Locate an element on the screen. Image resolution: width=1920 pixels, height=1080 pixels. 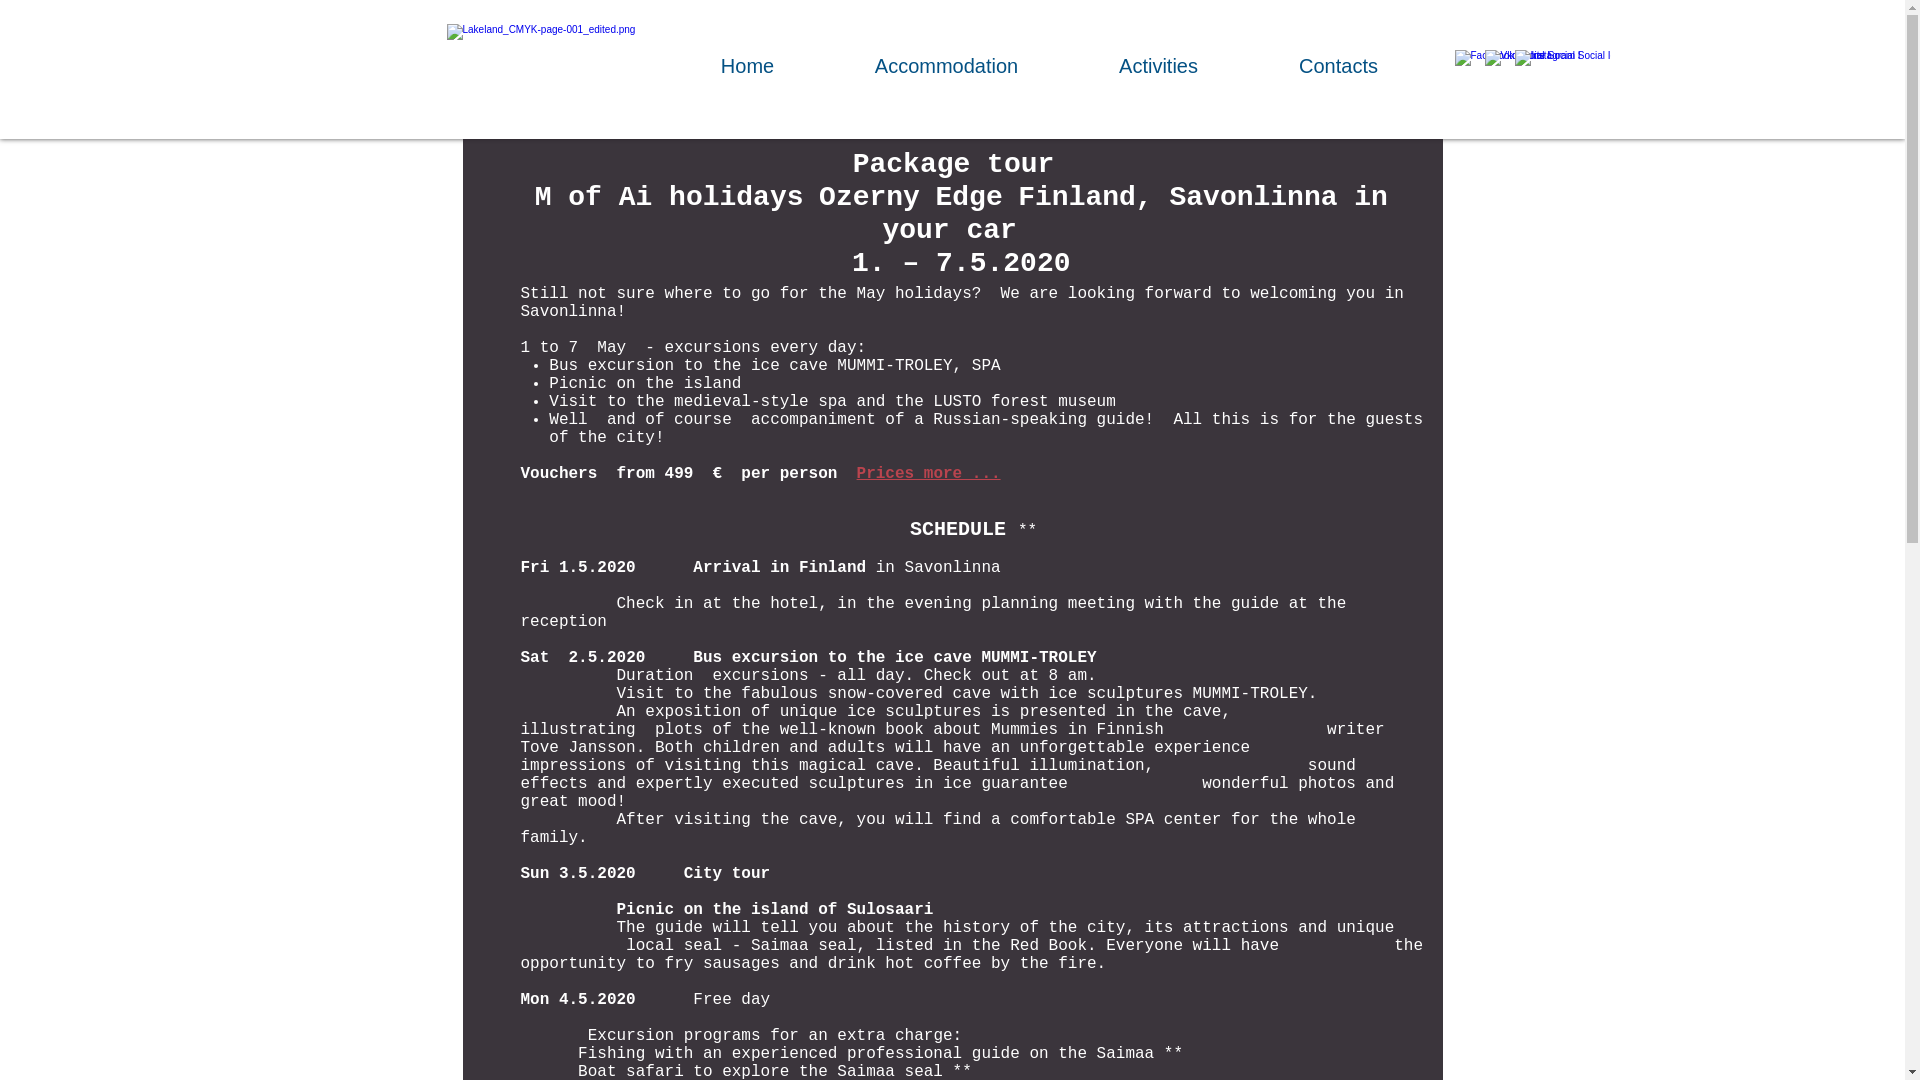
Prices more ... is located at coordinates (928, 474).